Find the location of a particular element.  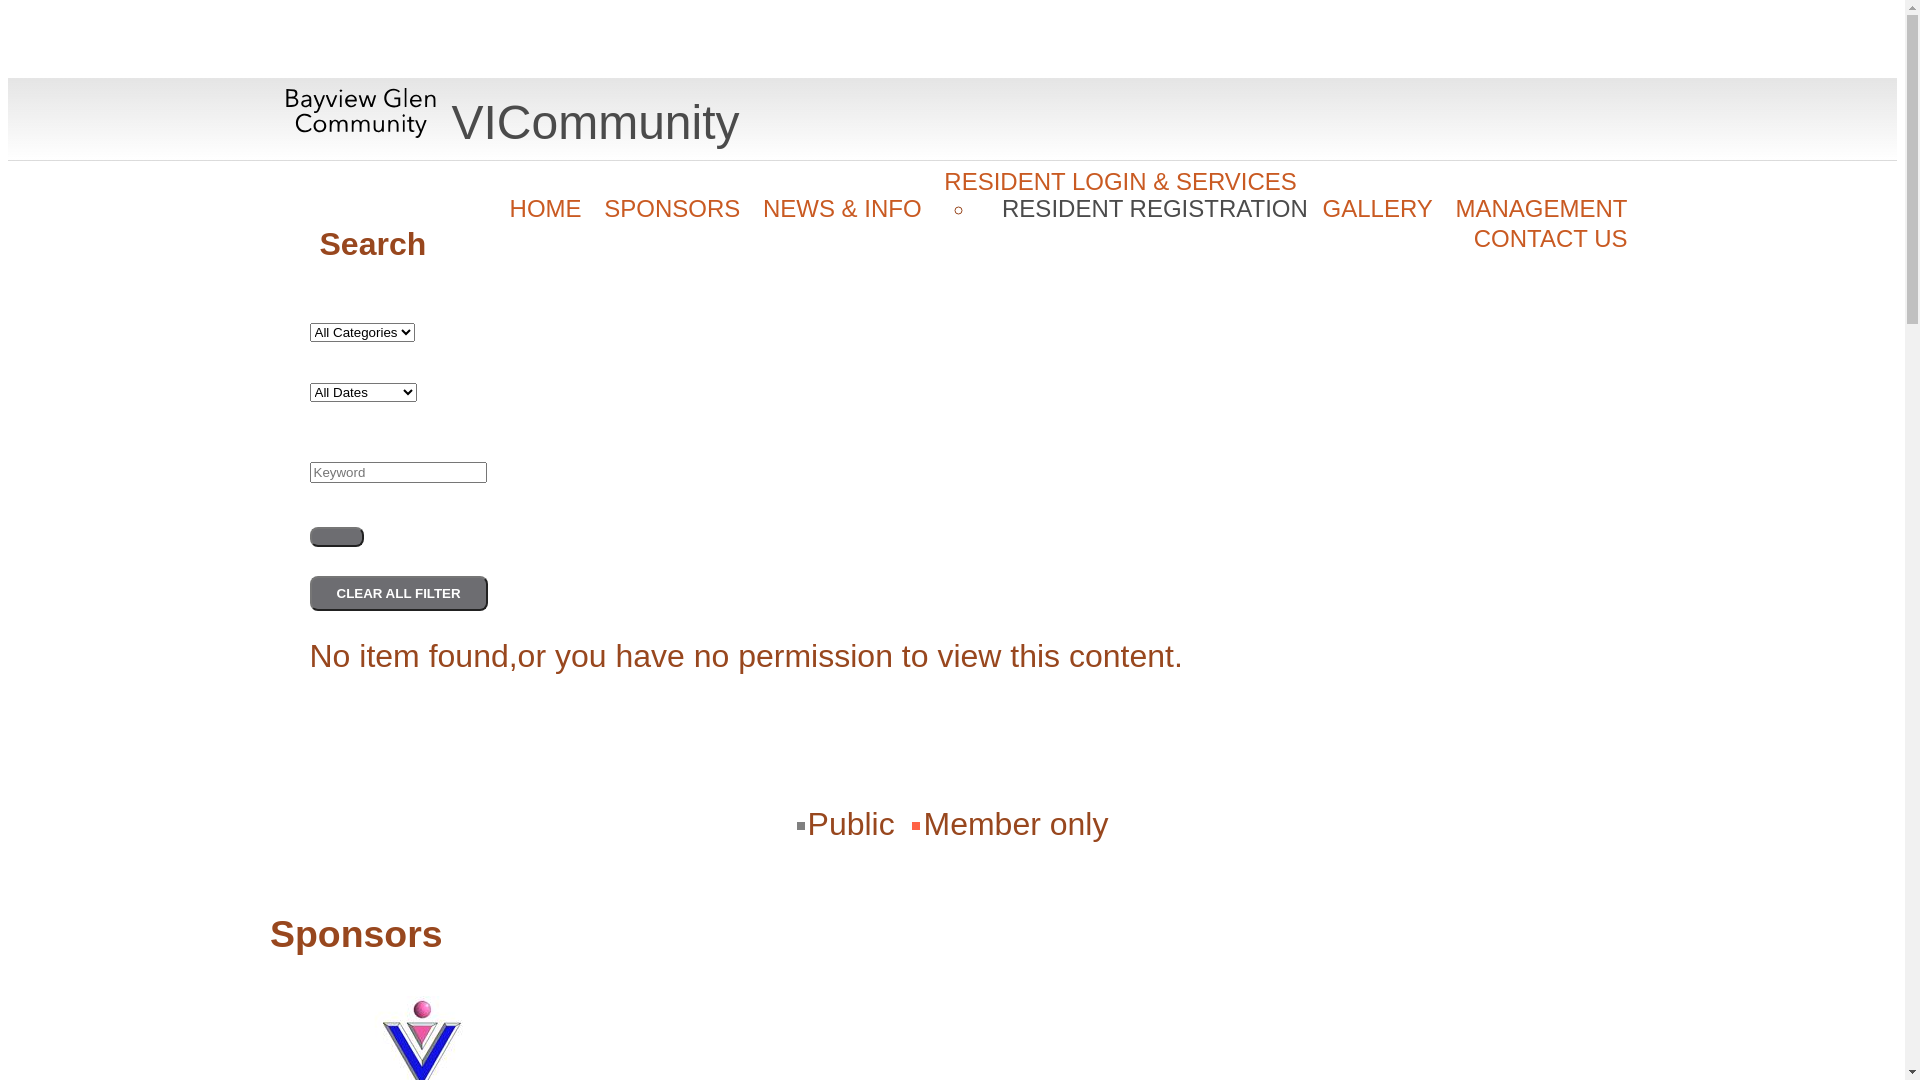

MANAGEMENT is located at coordinates (1541, 209).